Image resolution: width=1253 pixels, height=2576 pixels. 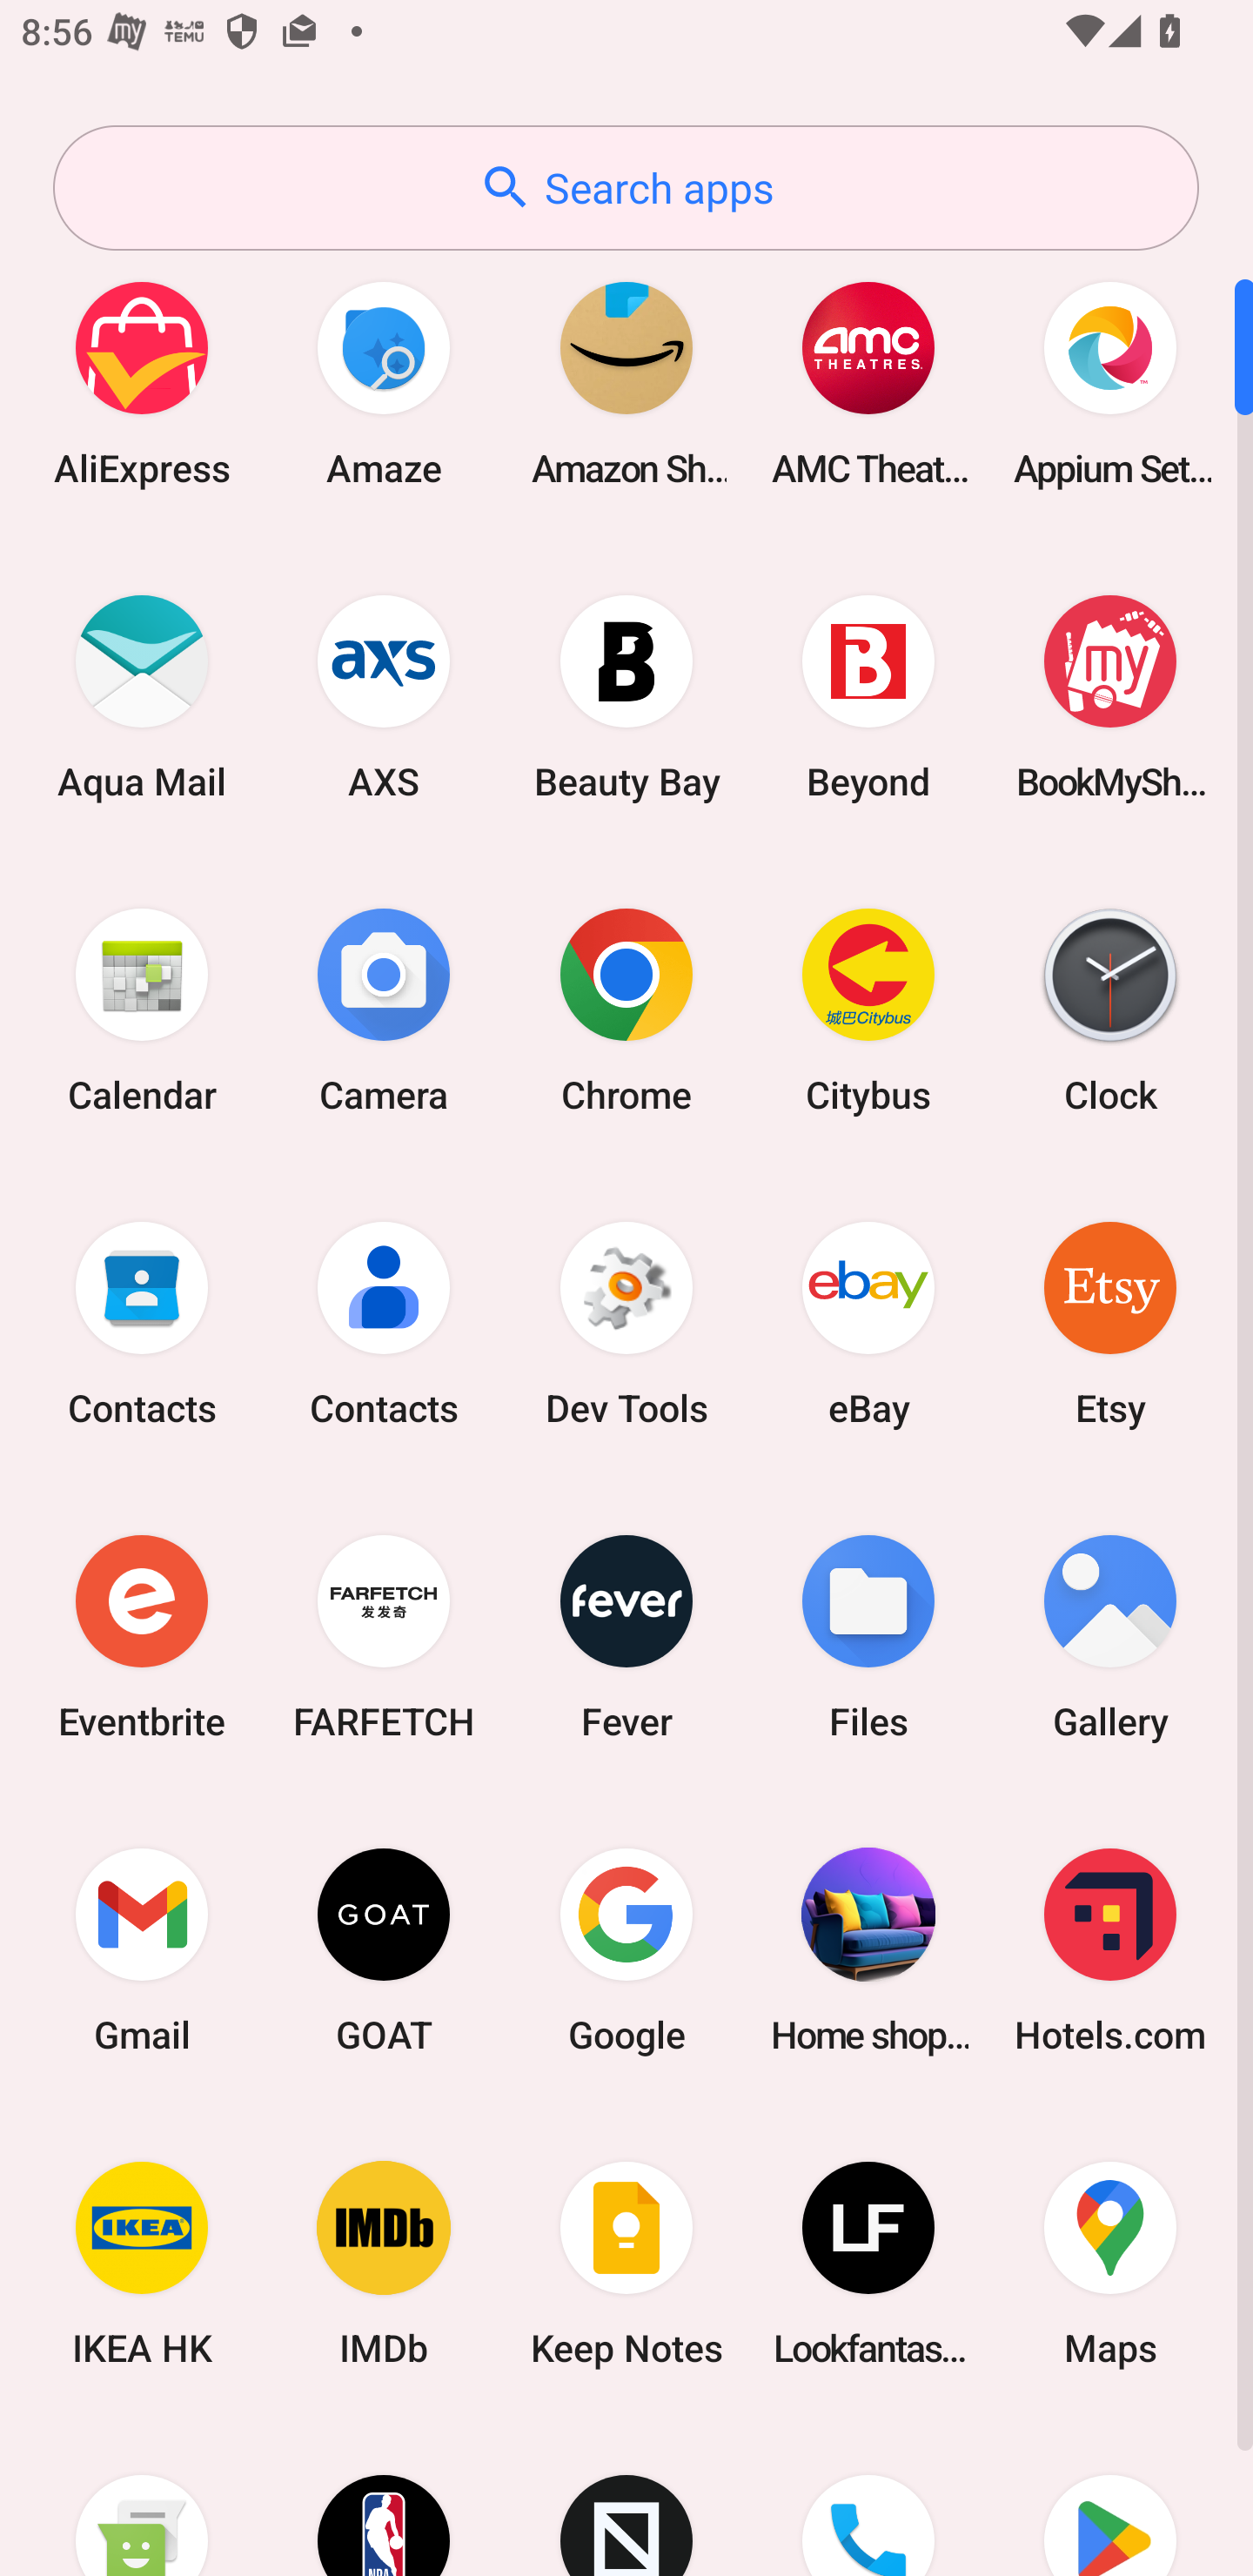 What do you see at coordinates (868, 2499) in the screenshot?
I see `Phone` at bounding box center [868, 2499].